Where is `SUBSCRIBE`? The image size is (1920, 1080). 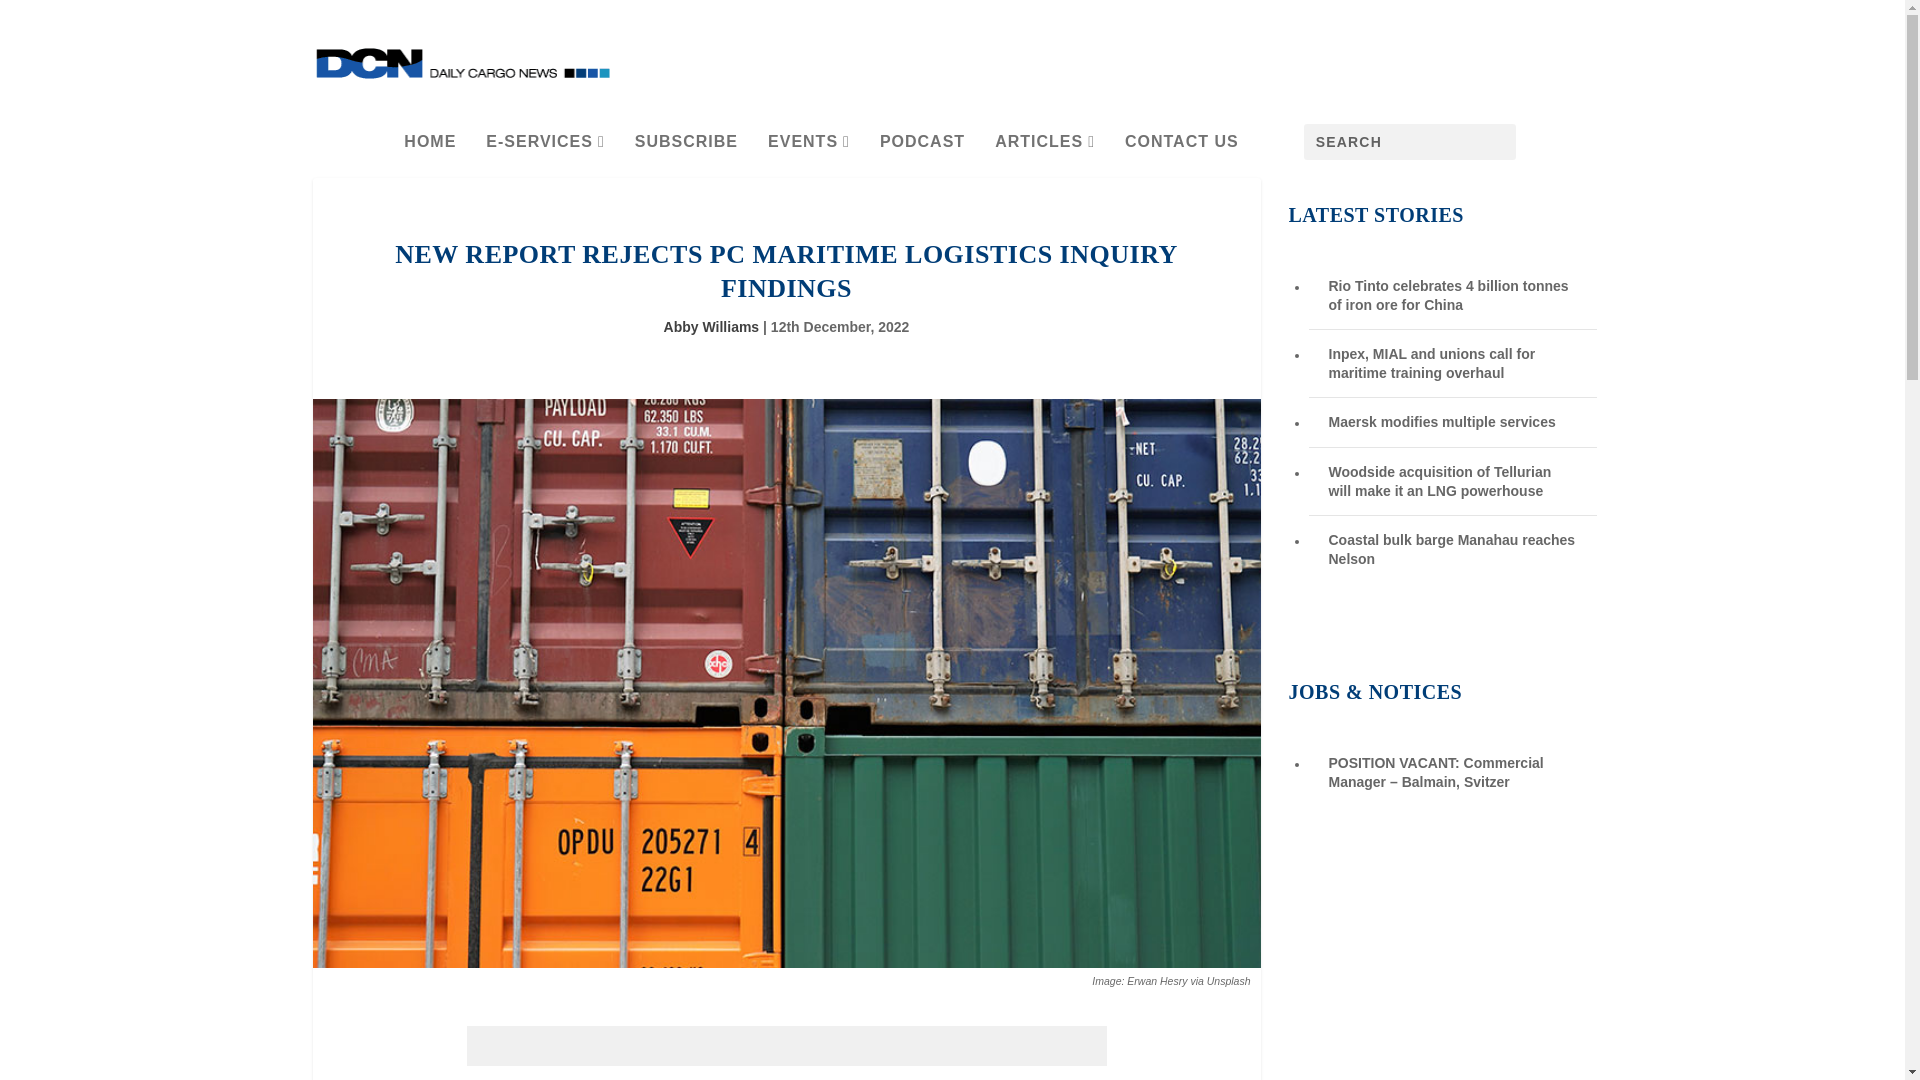 SUBSCRIBE is located at coordinates (686, 151).